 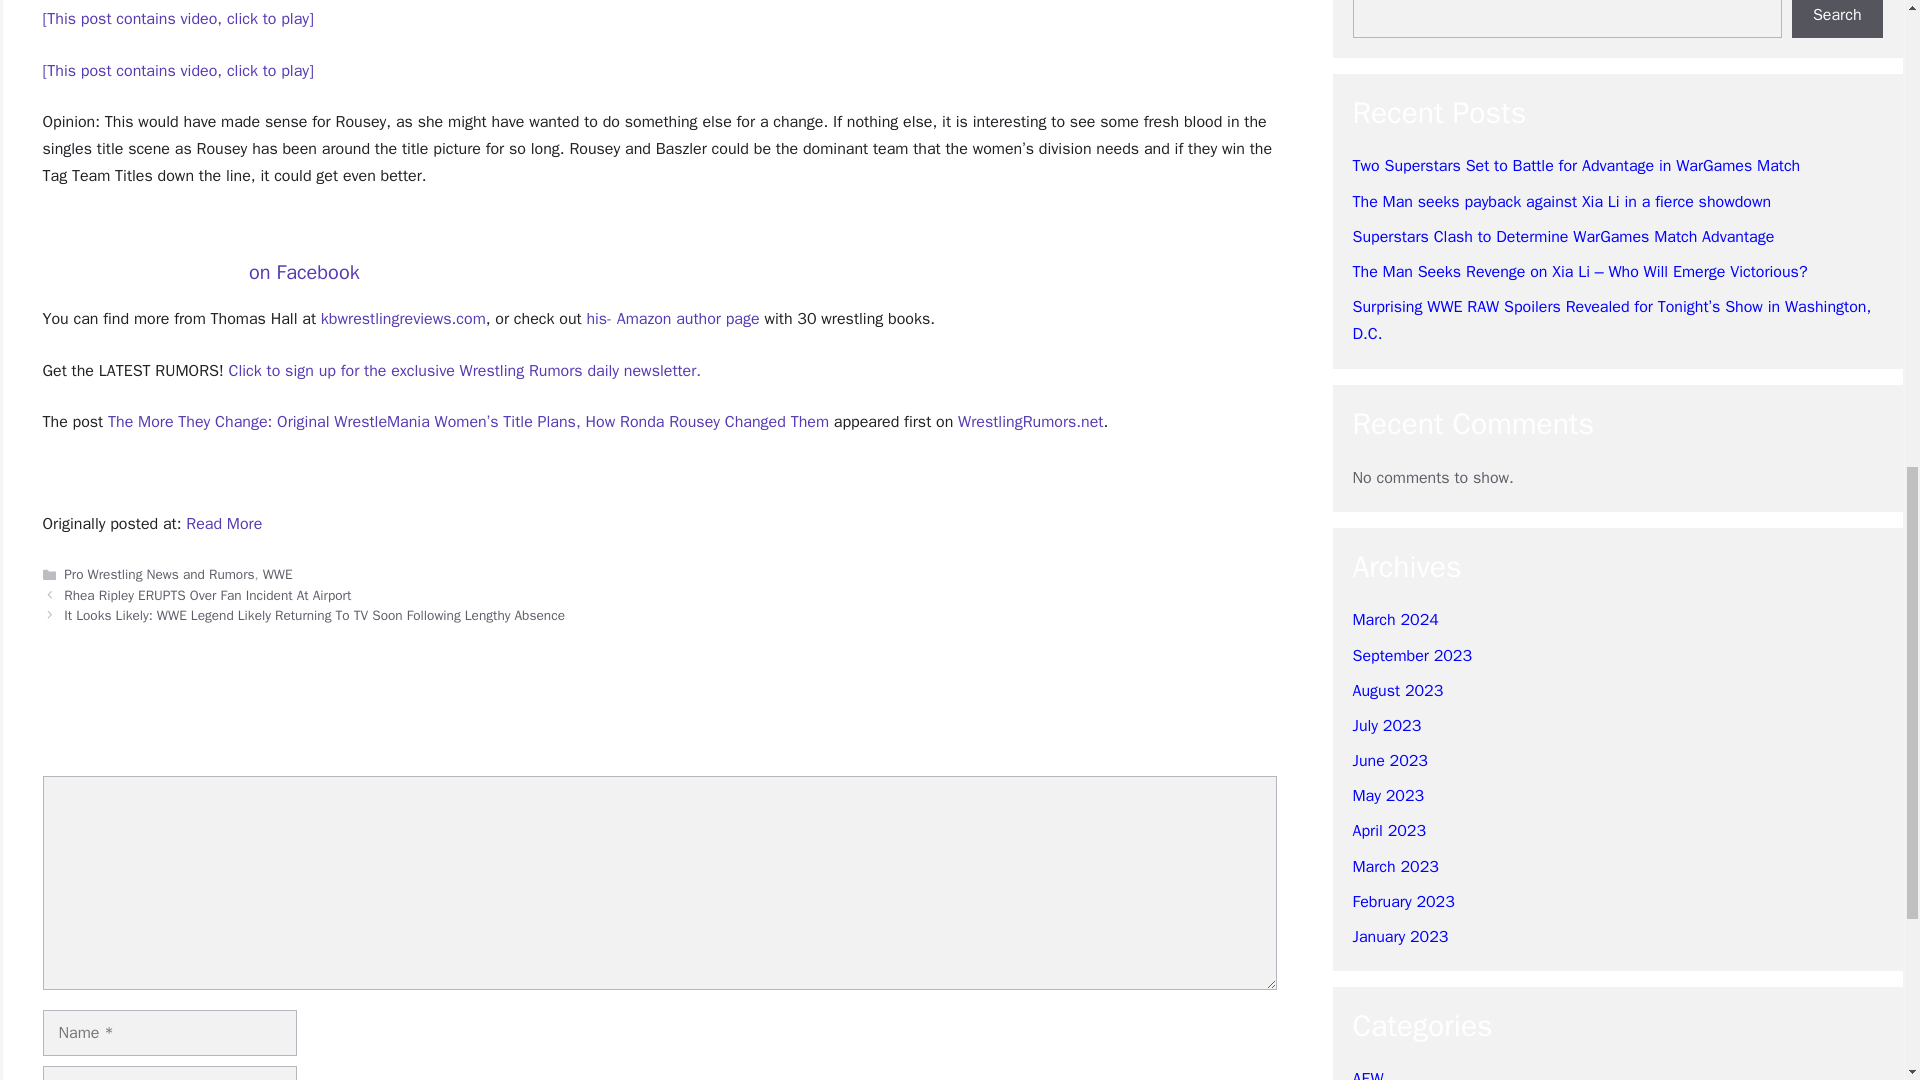 What do you see at coordinates (1388, 5) in the screenshot?
I see `May 2023` at bounding box center [1388, 5].